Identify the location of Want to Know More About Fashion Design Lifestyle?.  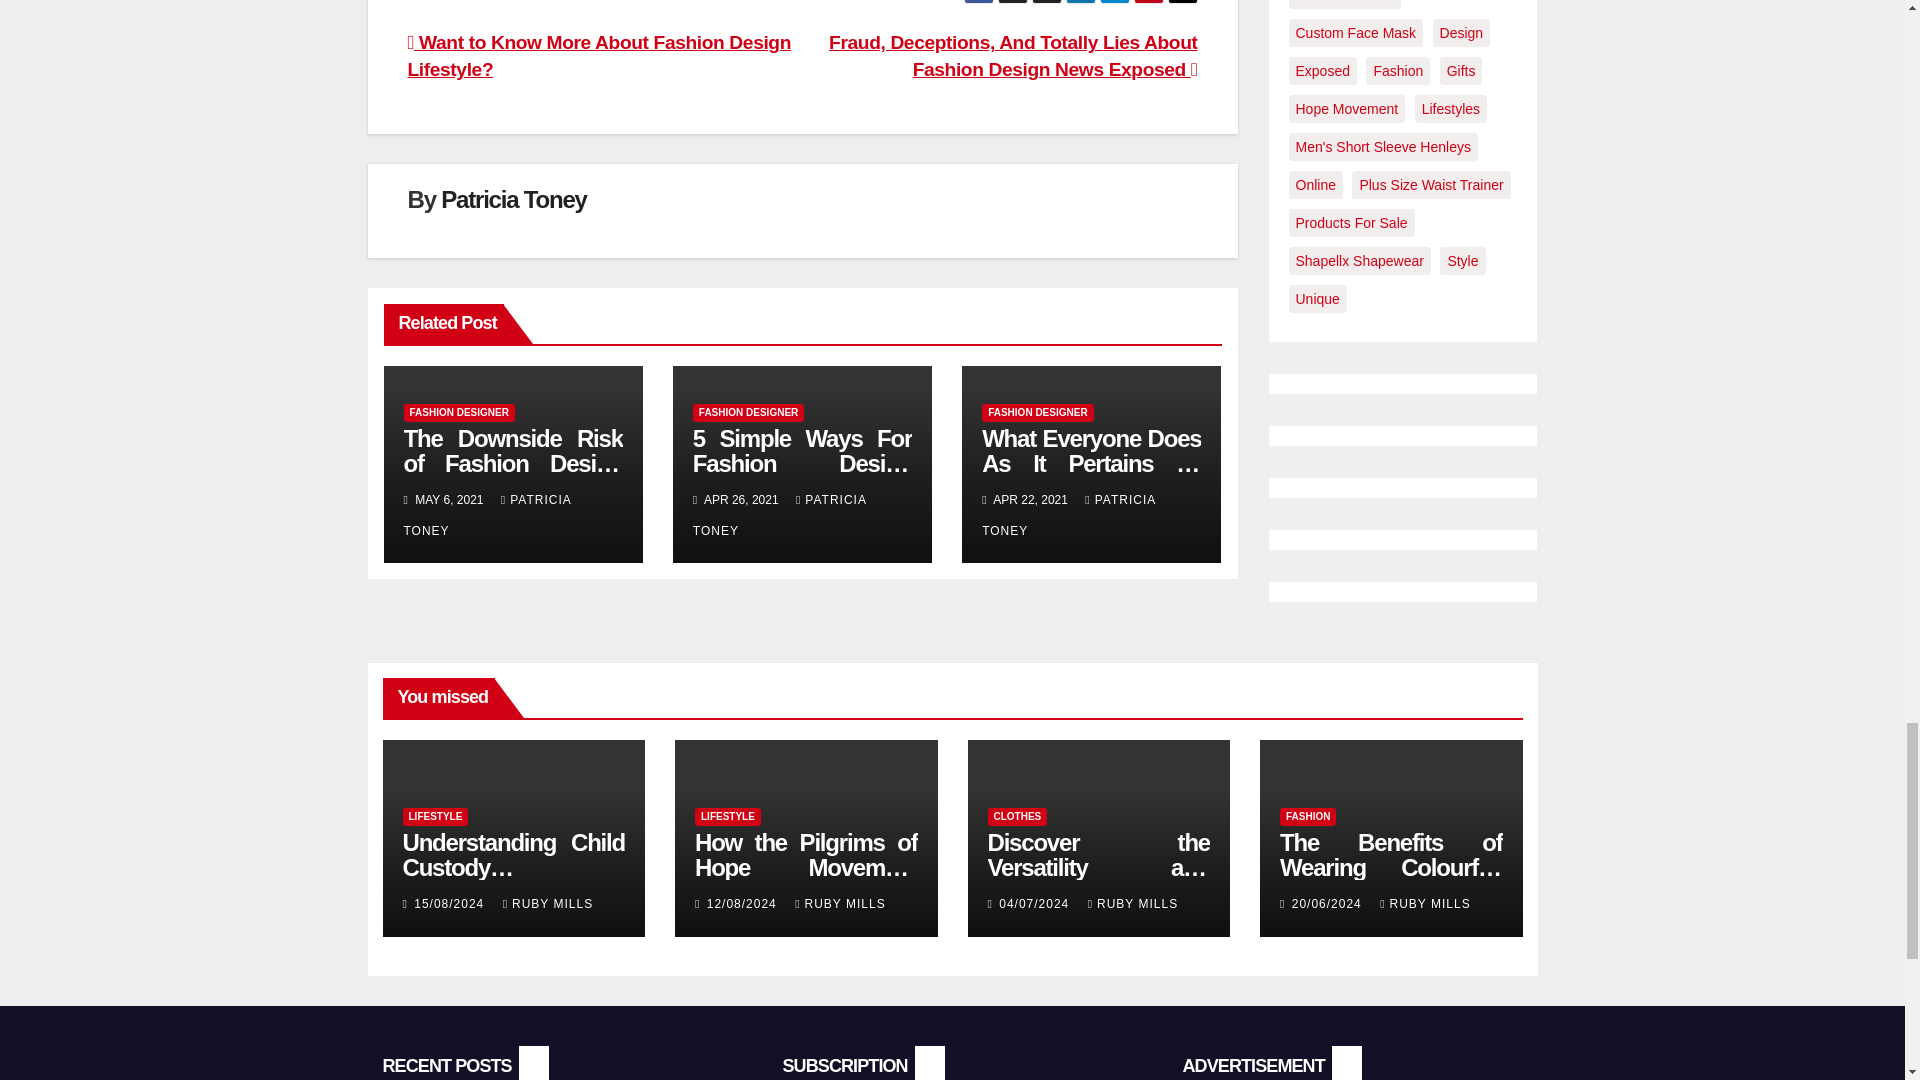
(599, 56).